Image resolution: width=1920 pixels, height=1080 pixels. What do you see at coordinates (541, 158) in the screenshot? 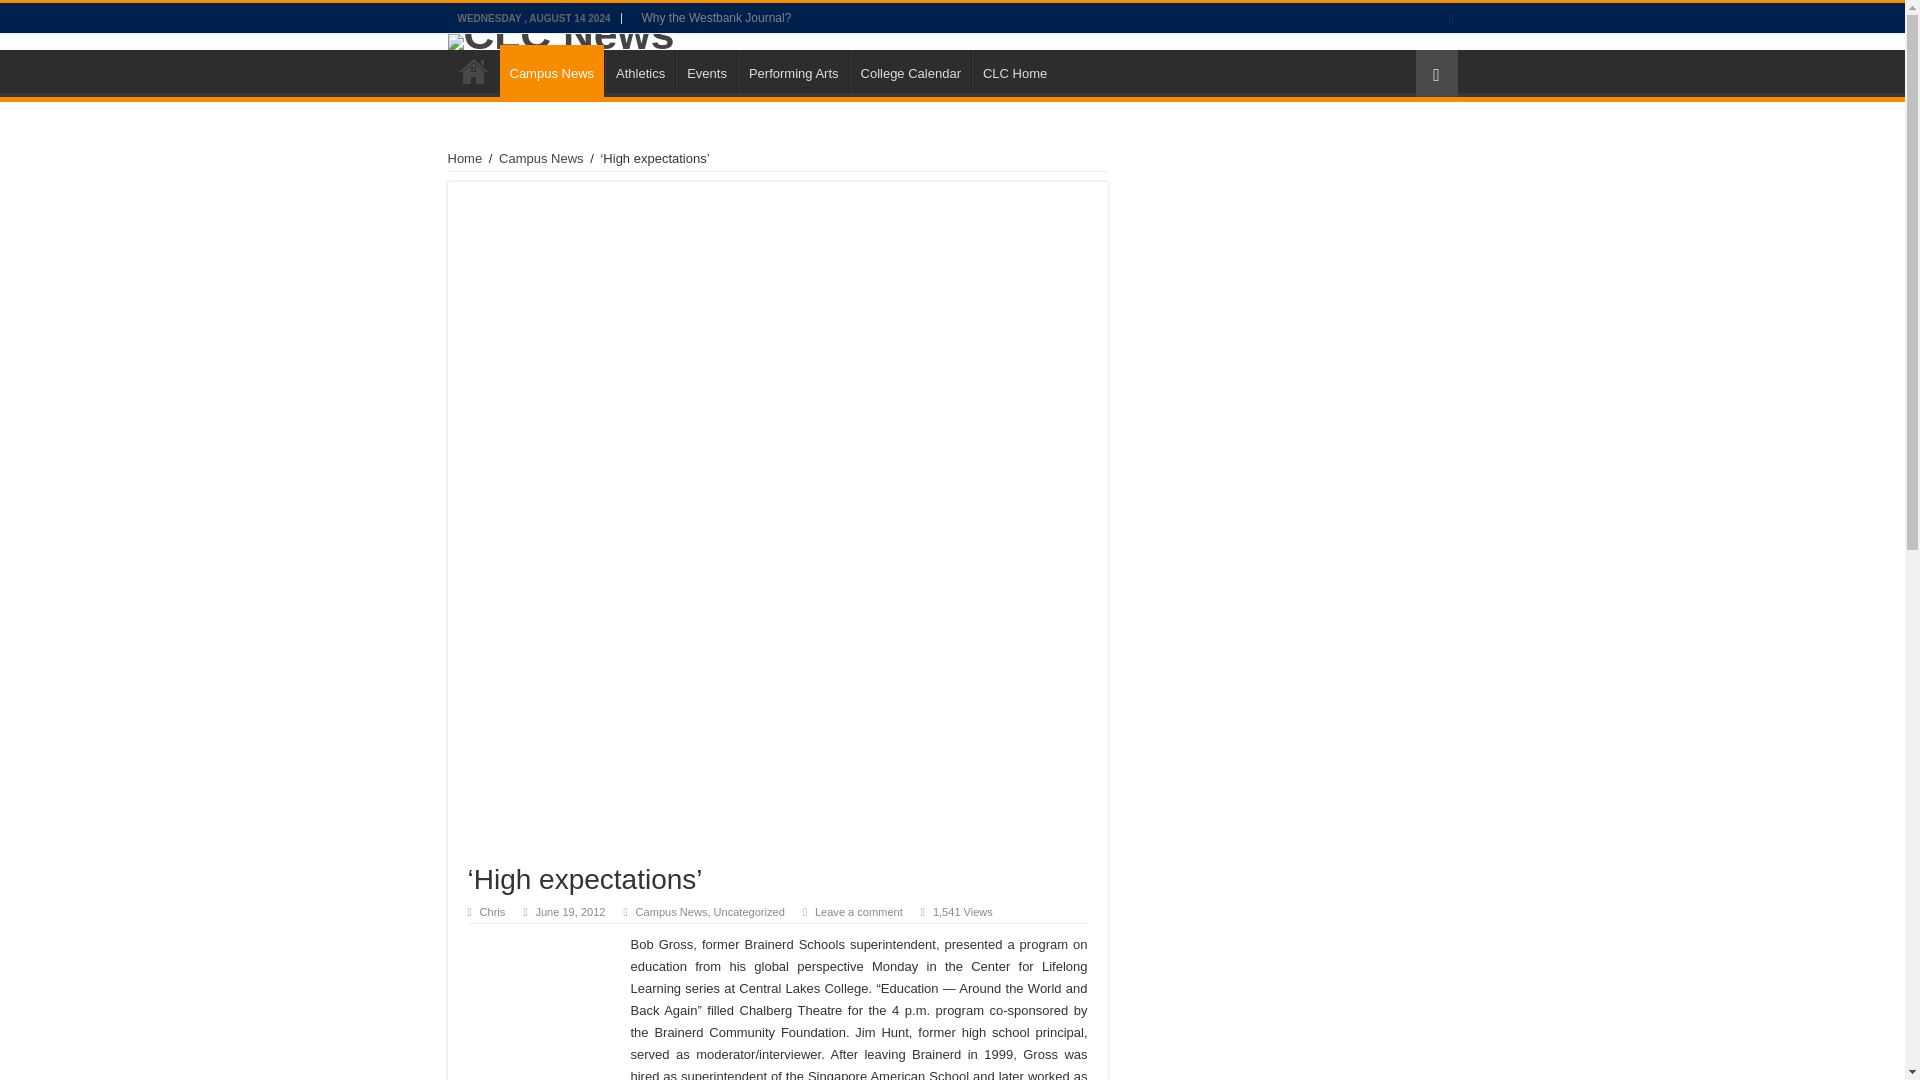
I see `Campus News` at bounding box center [541, 158].